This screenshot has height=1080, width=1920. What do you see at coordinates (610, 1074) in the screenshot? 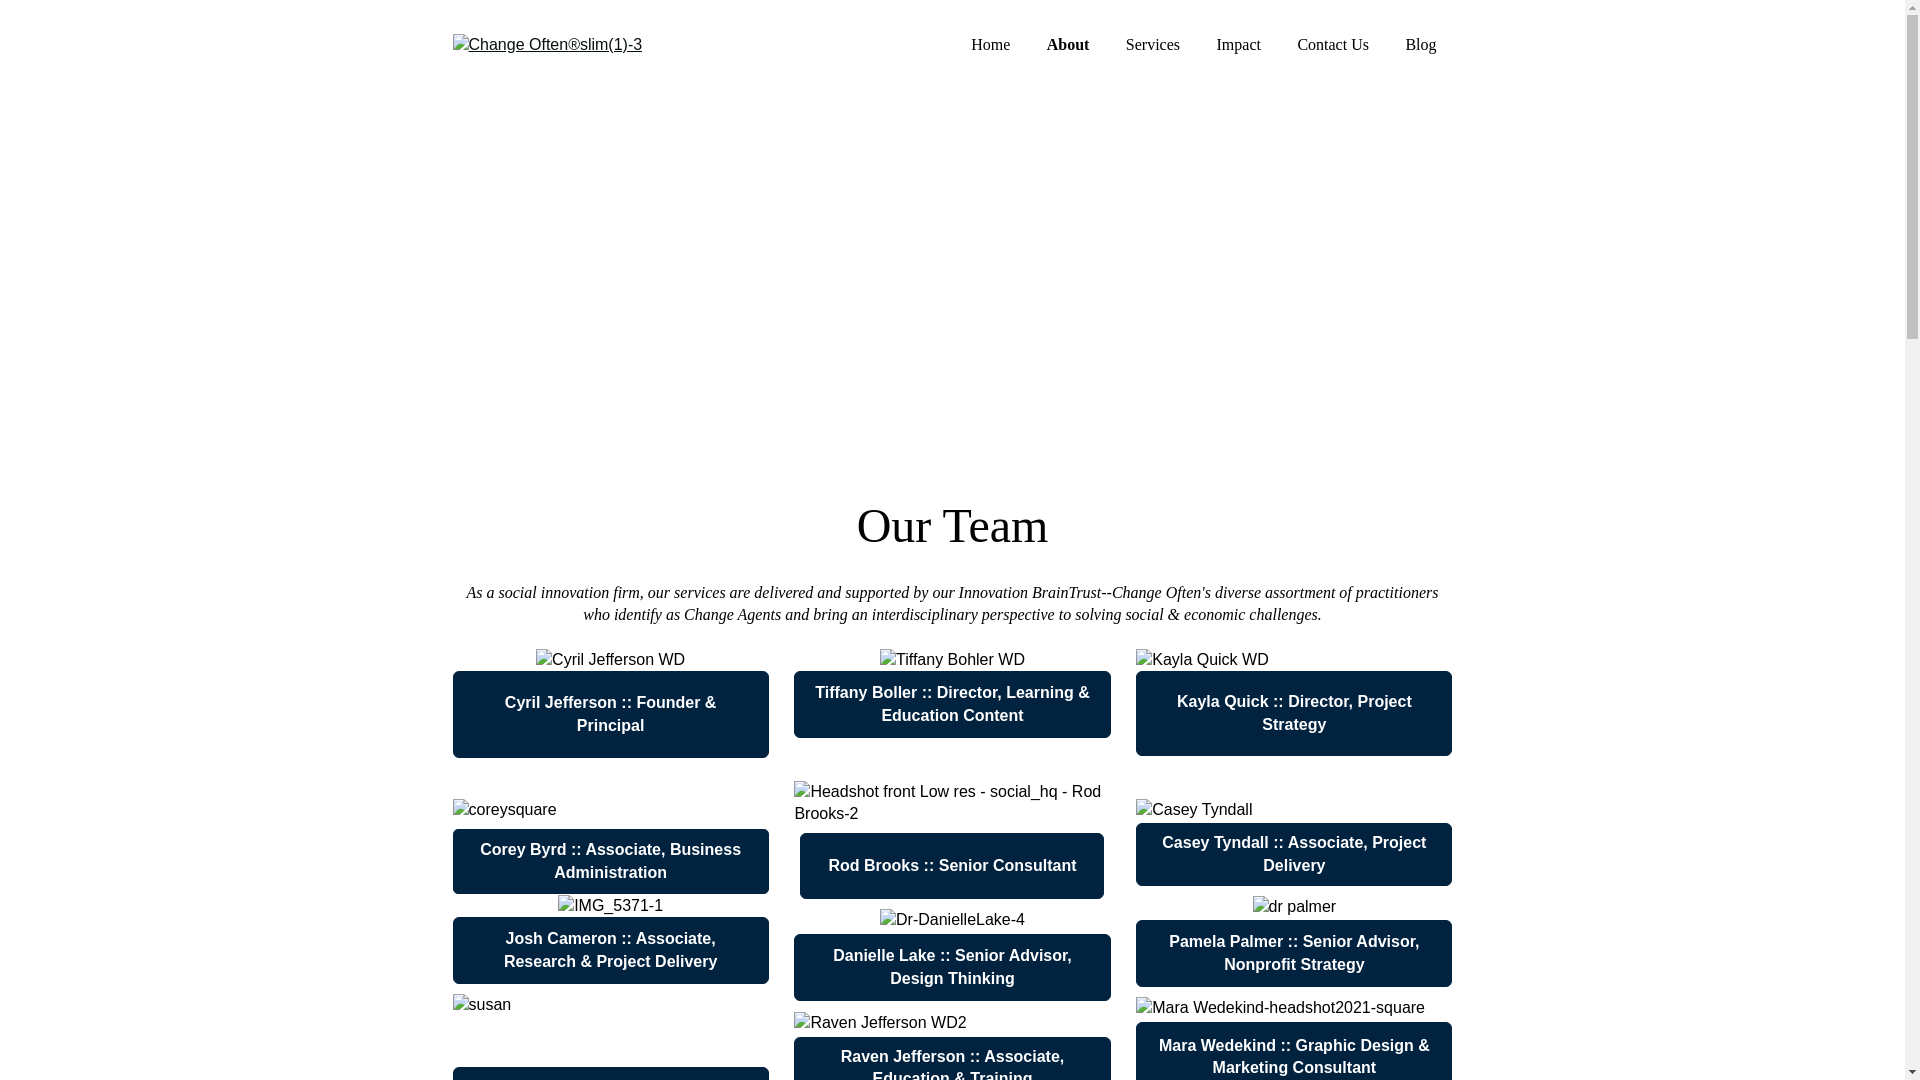
I see `Susan Stemples Harman :: Senior Advisor, Research Strategy` at bounding box center [610, 1074].